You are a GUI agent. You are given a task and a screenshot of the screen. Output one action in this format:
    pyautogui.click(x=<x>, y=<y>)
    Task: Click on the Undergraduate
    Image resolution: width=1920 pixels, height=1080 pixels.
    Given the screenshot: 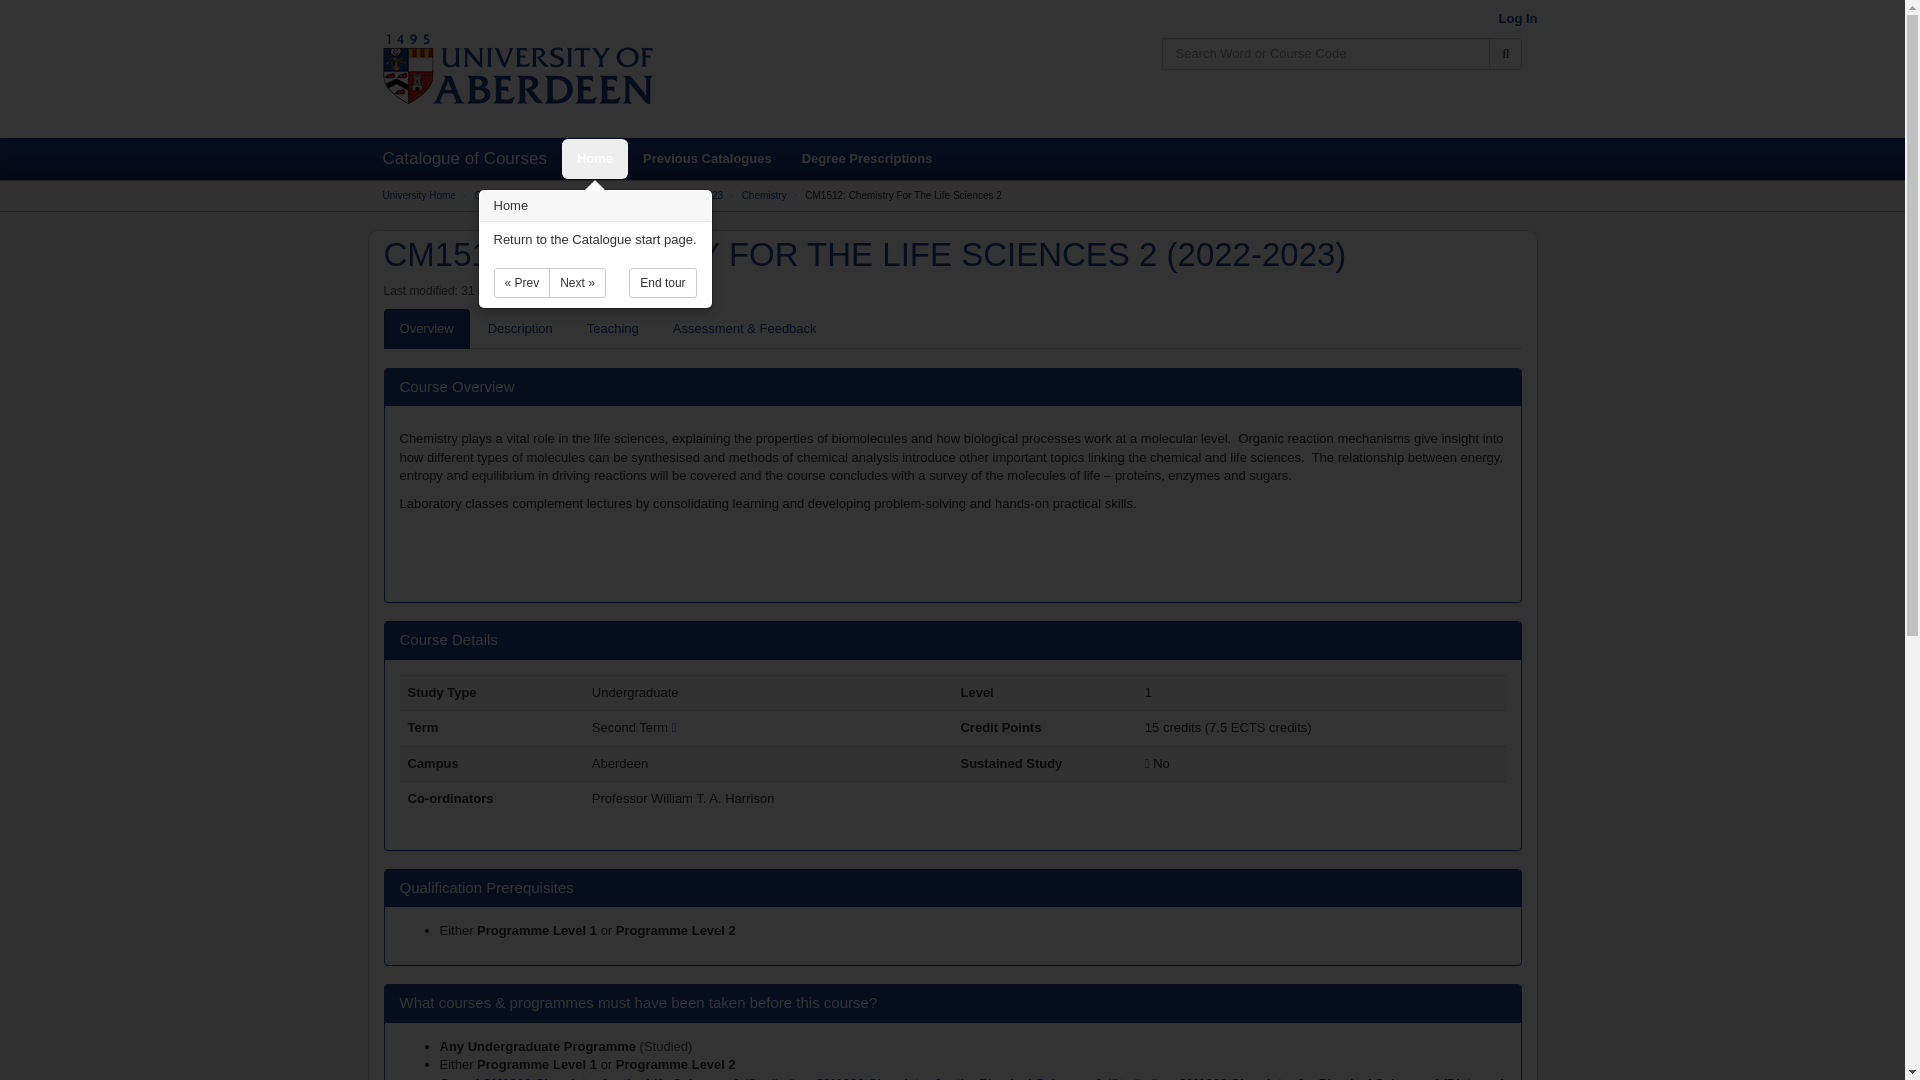 What is the action you would take?
    pyautogui.click(x=622, y=195)
    